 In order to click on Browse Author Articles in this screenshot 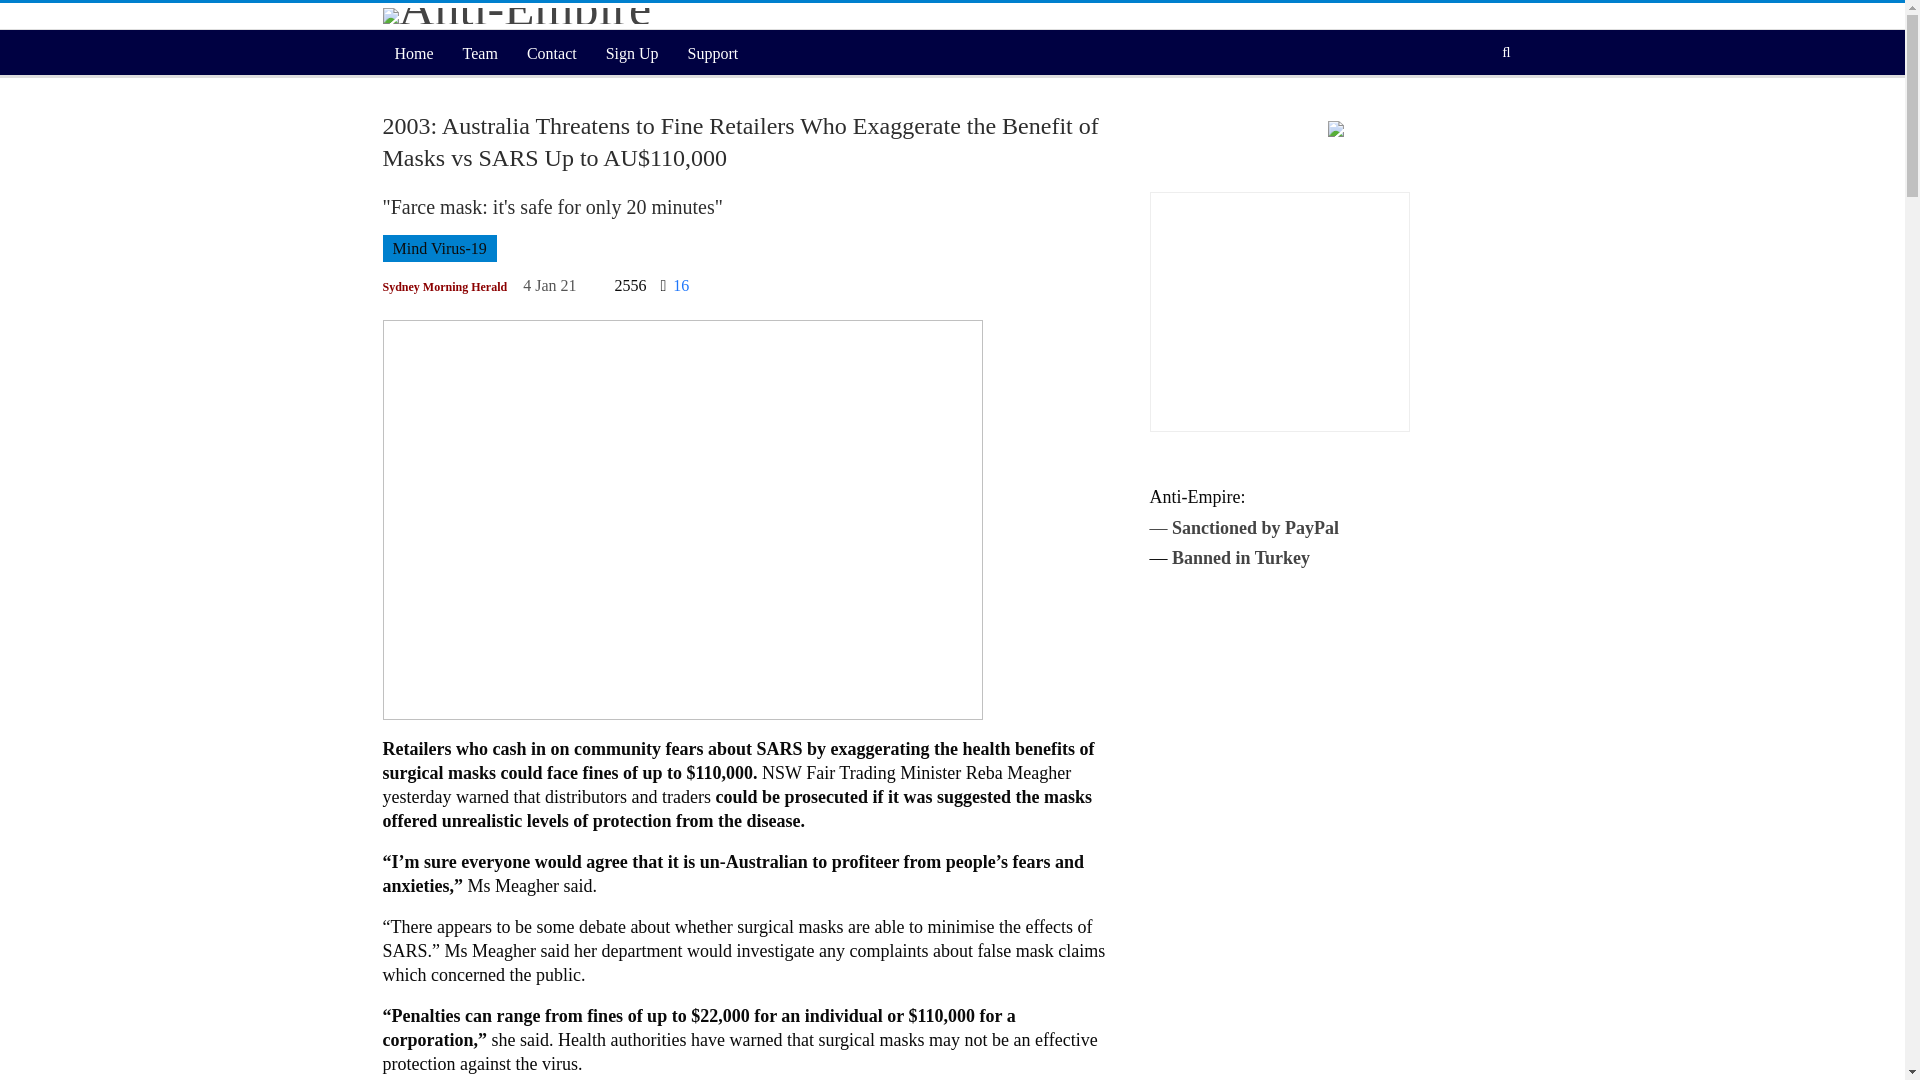, I will do `click(444, 287)`.